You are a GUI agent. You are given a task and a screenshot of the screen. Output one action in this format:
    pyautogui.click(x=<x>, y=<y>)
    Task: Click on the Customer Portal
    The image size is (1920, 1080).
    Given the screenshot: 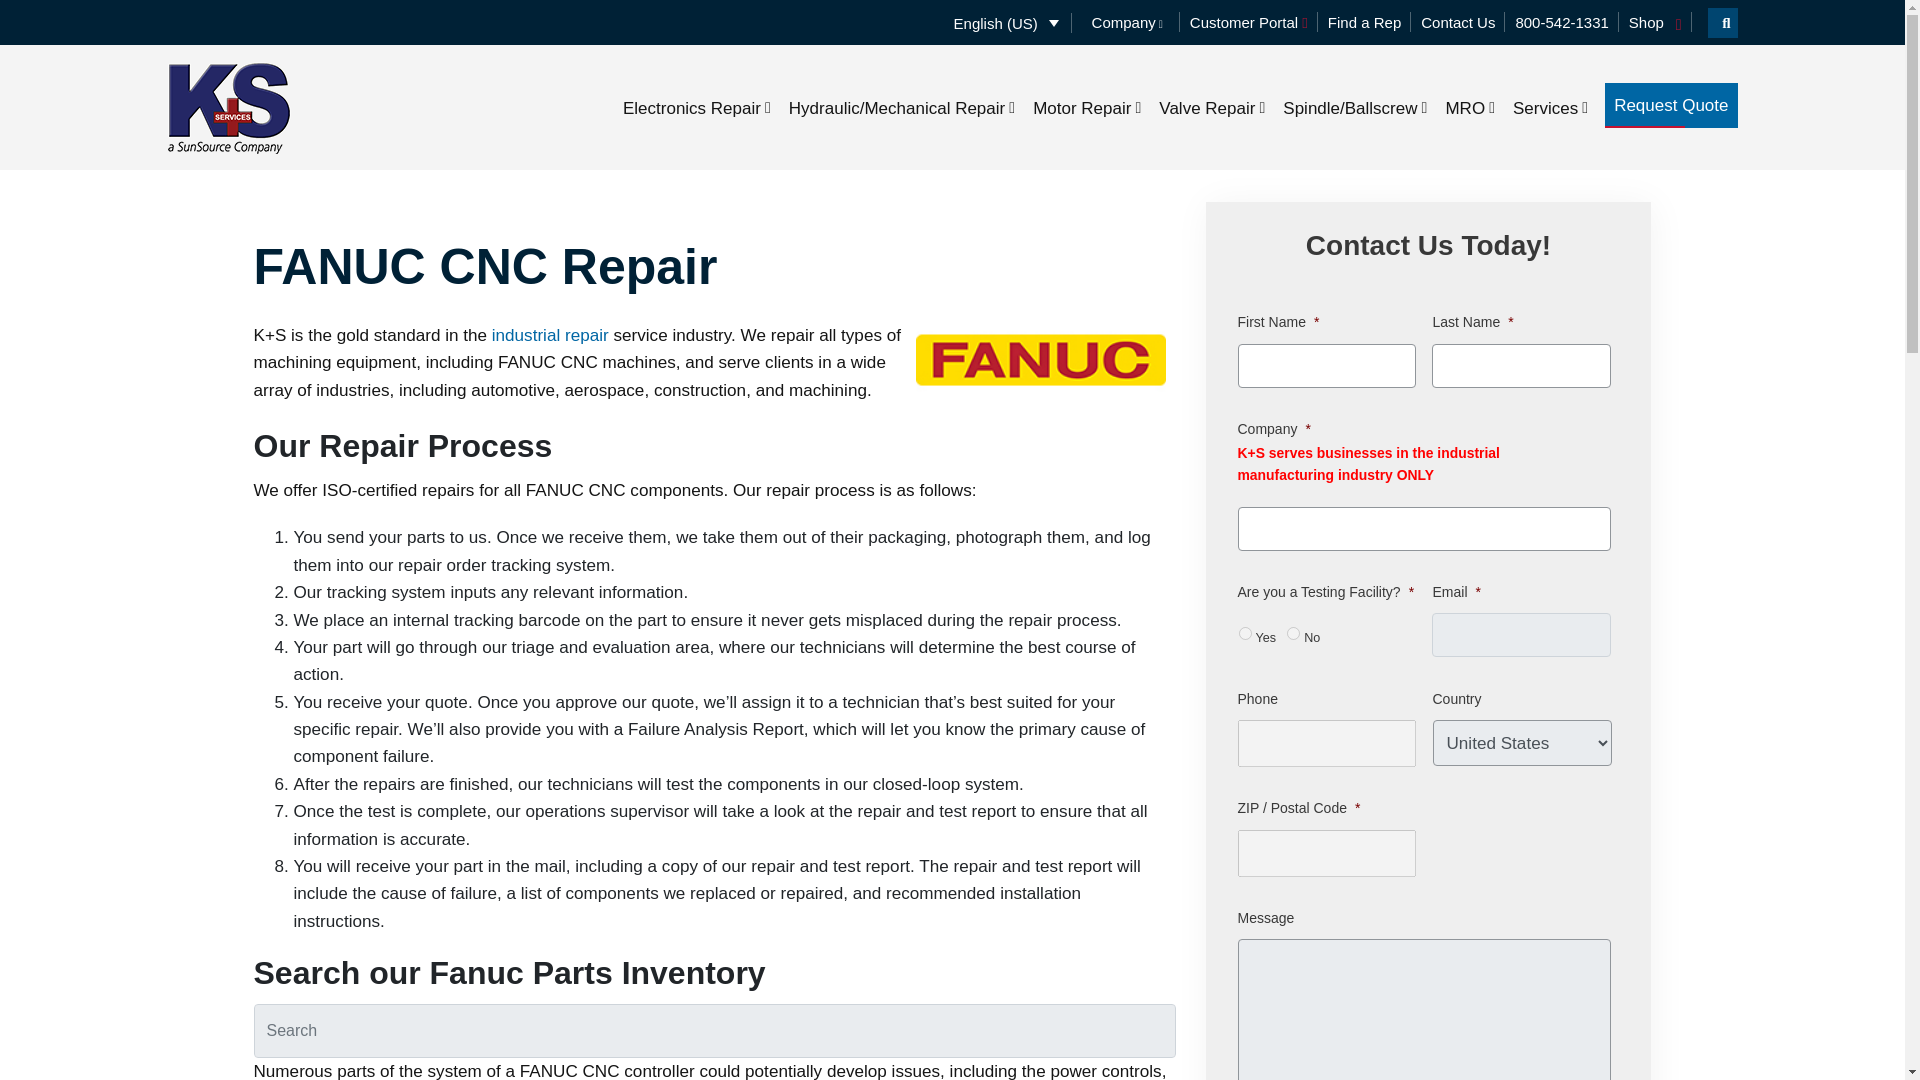 What is the action you would take?
    pyautogui.click(x=1248, y=22)
    